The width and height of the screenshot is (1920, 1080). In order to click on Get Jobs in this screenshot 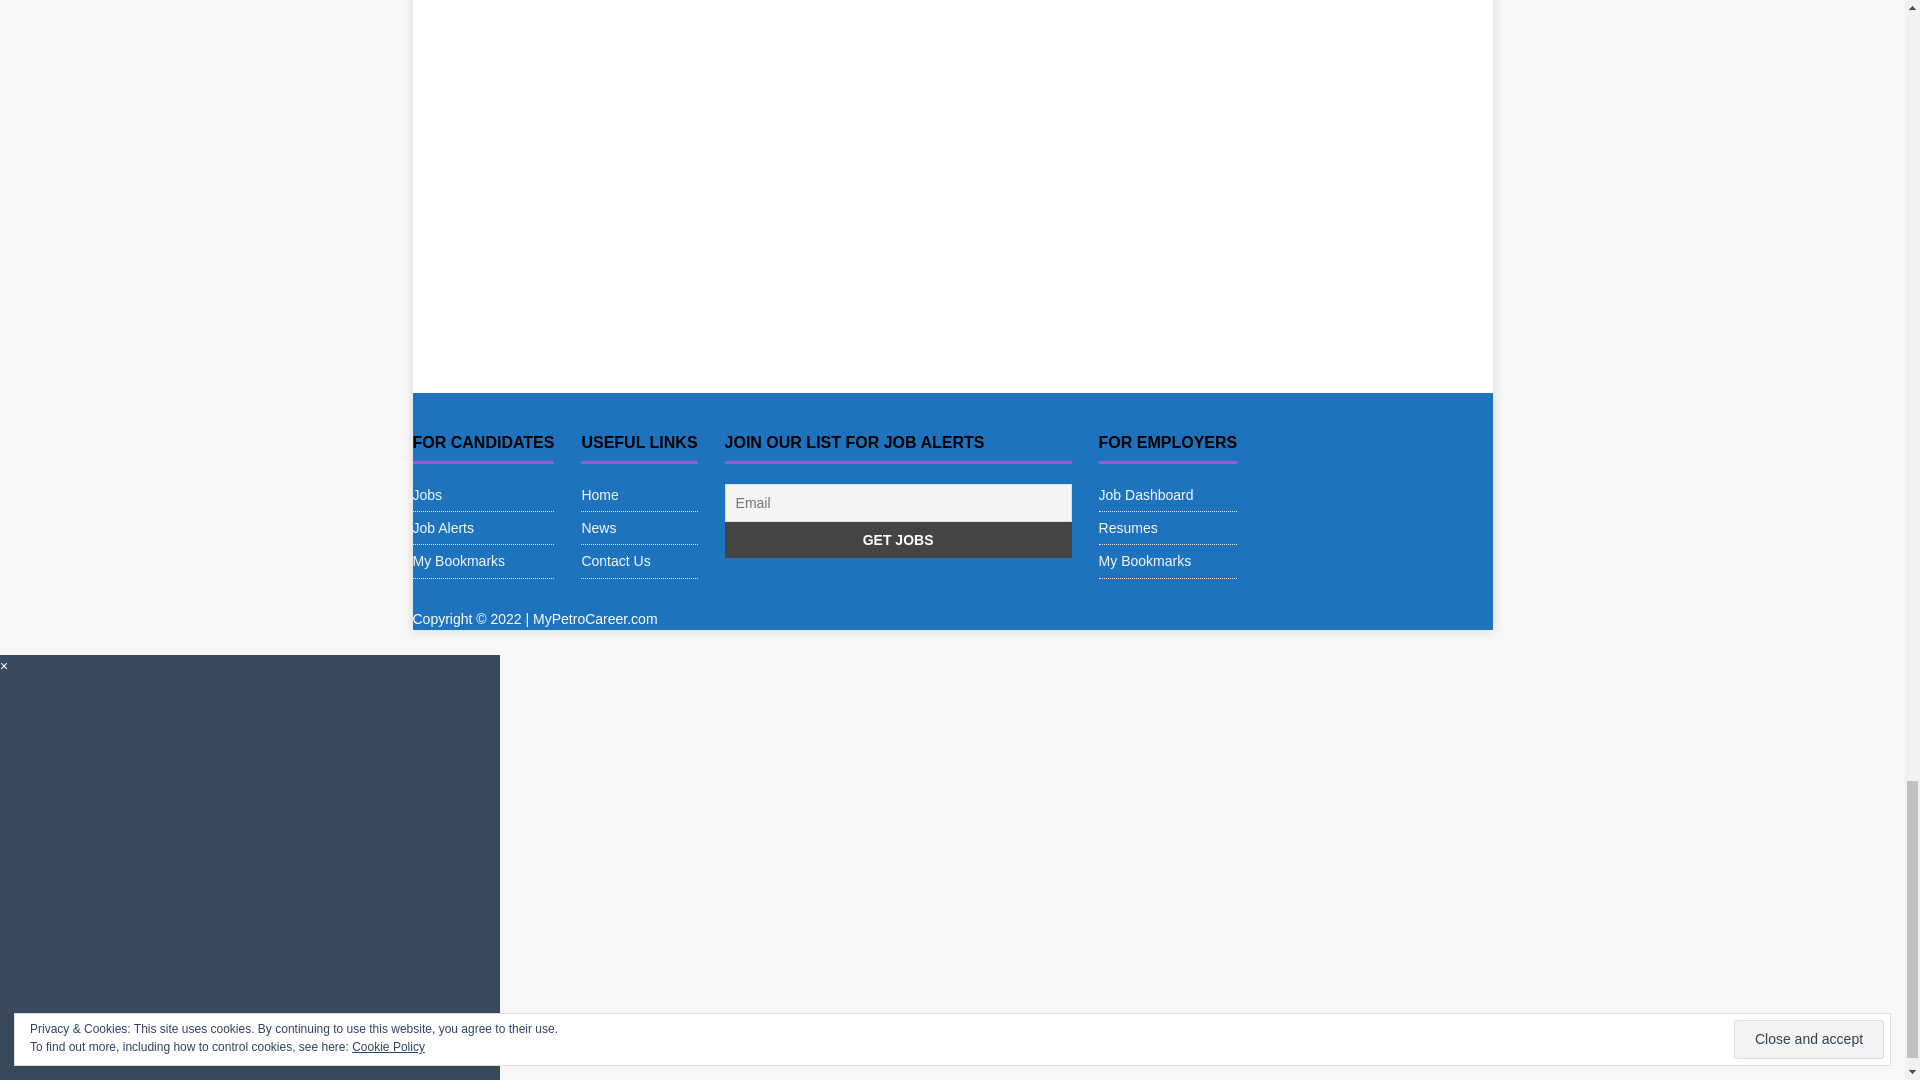, I will do `click(898, 540)`.